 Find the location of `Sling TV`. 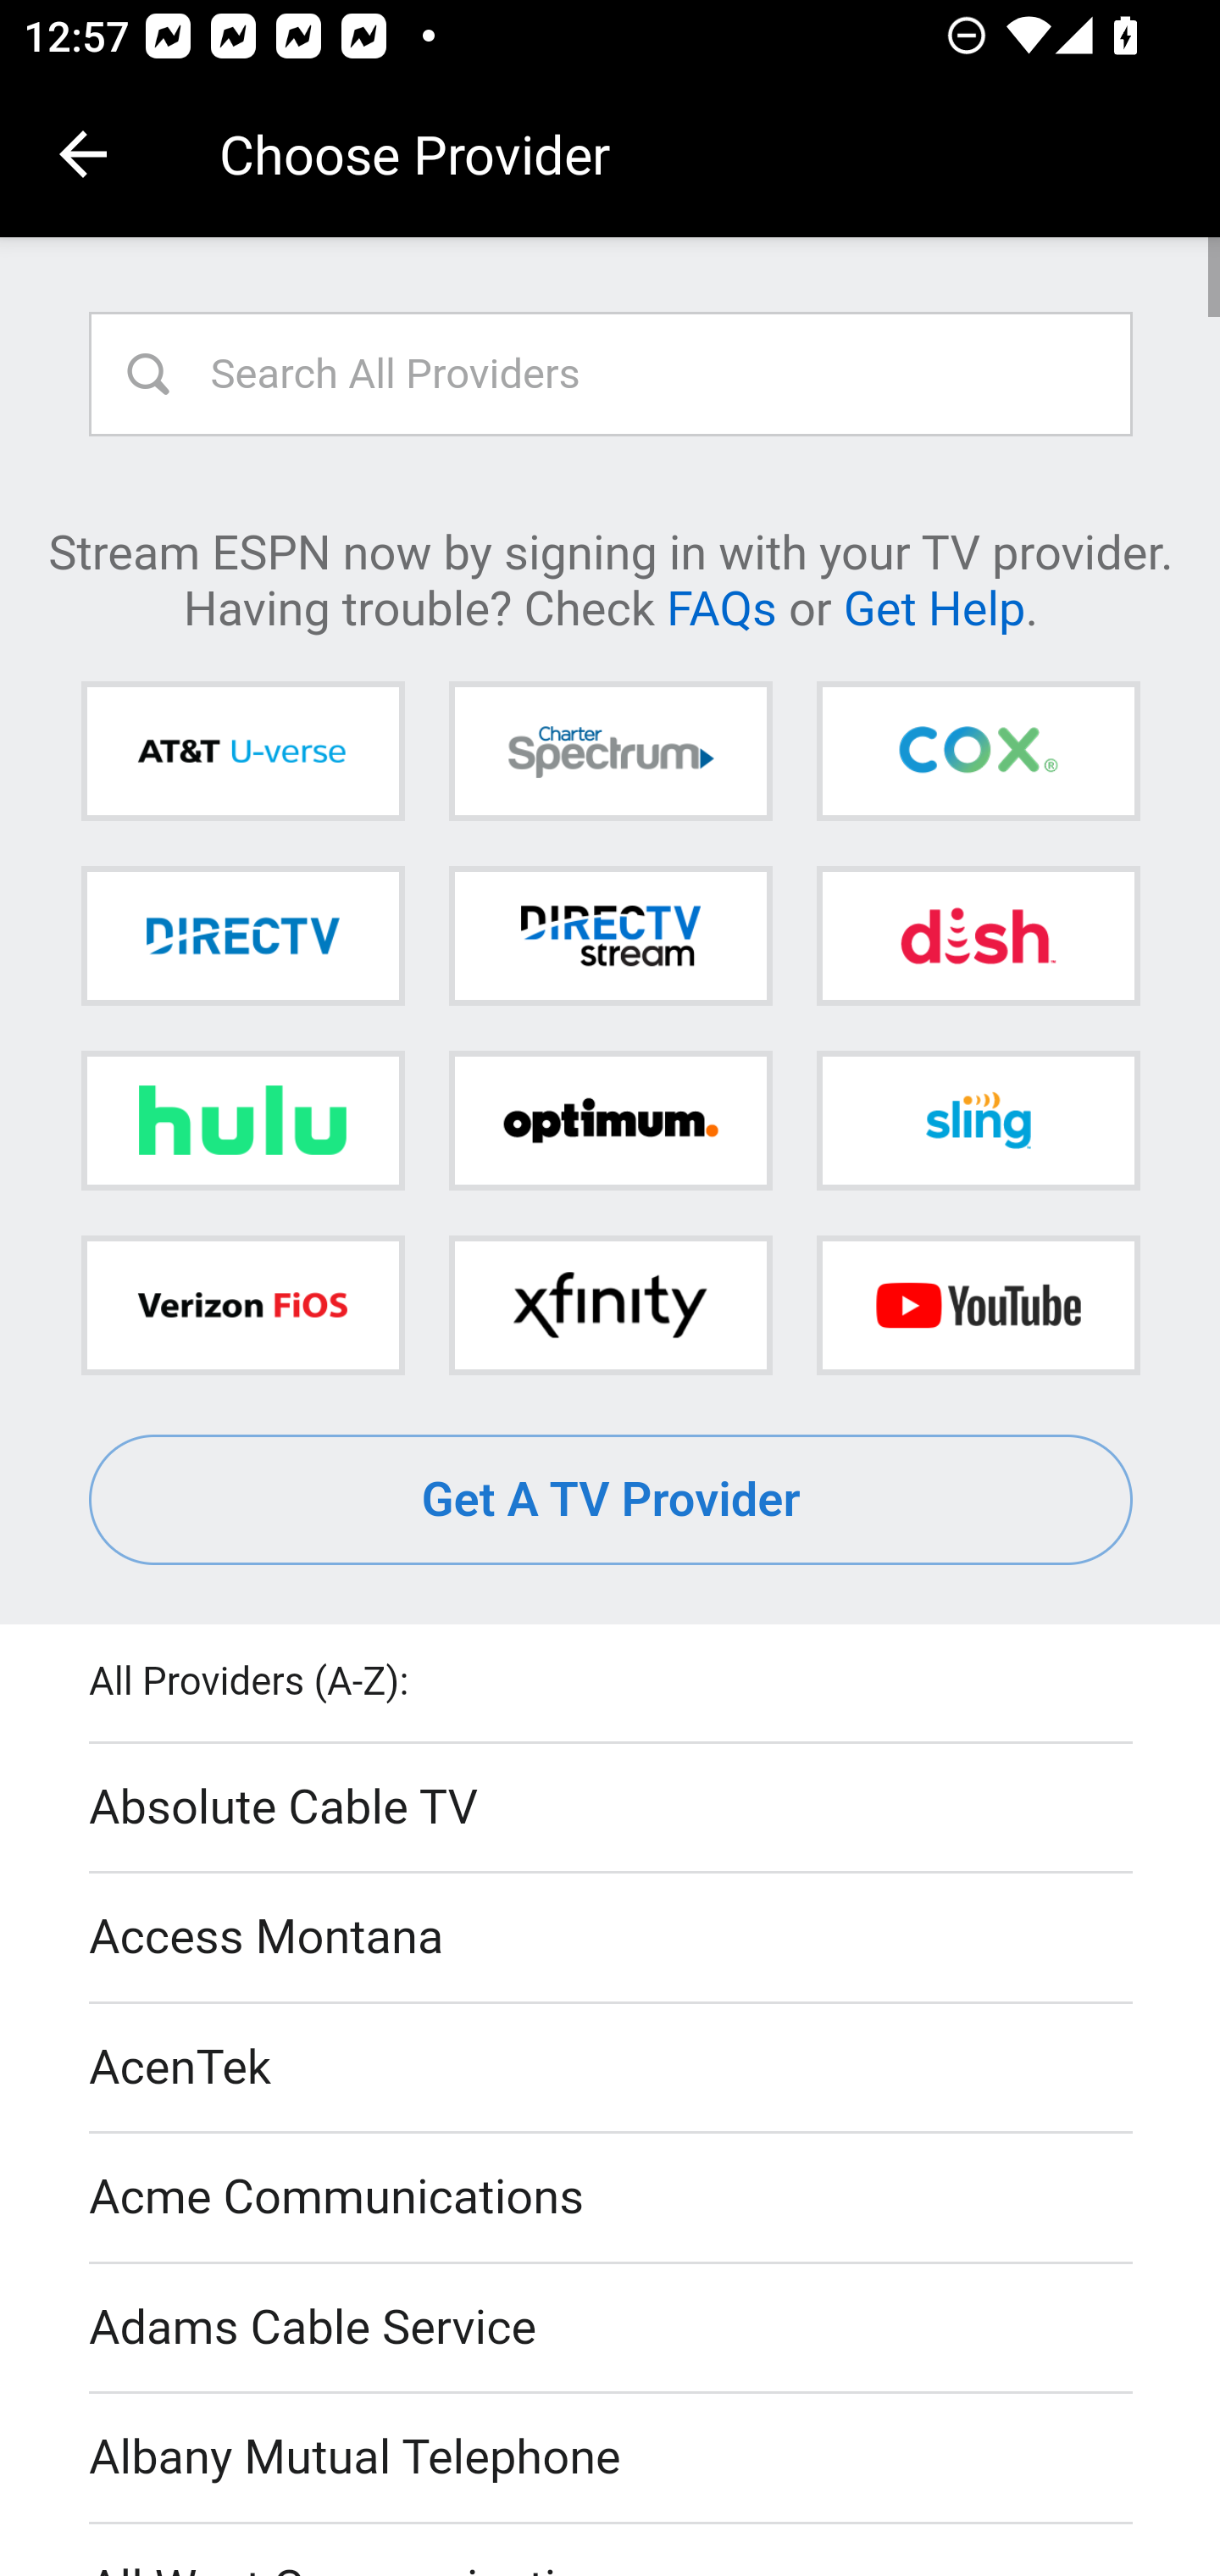

Sling TV is located at coordinates (978, 1120).